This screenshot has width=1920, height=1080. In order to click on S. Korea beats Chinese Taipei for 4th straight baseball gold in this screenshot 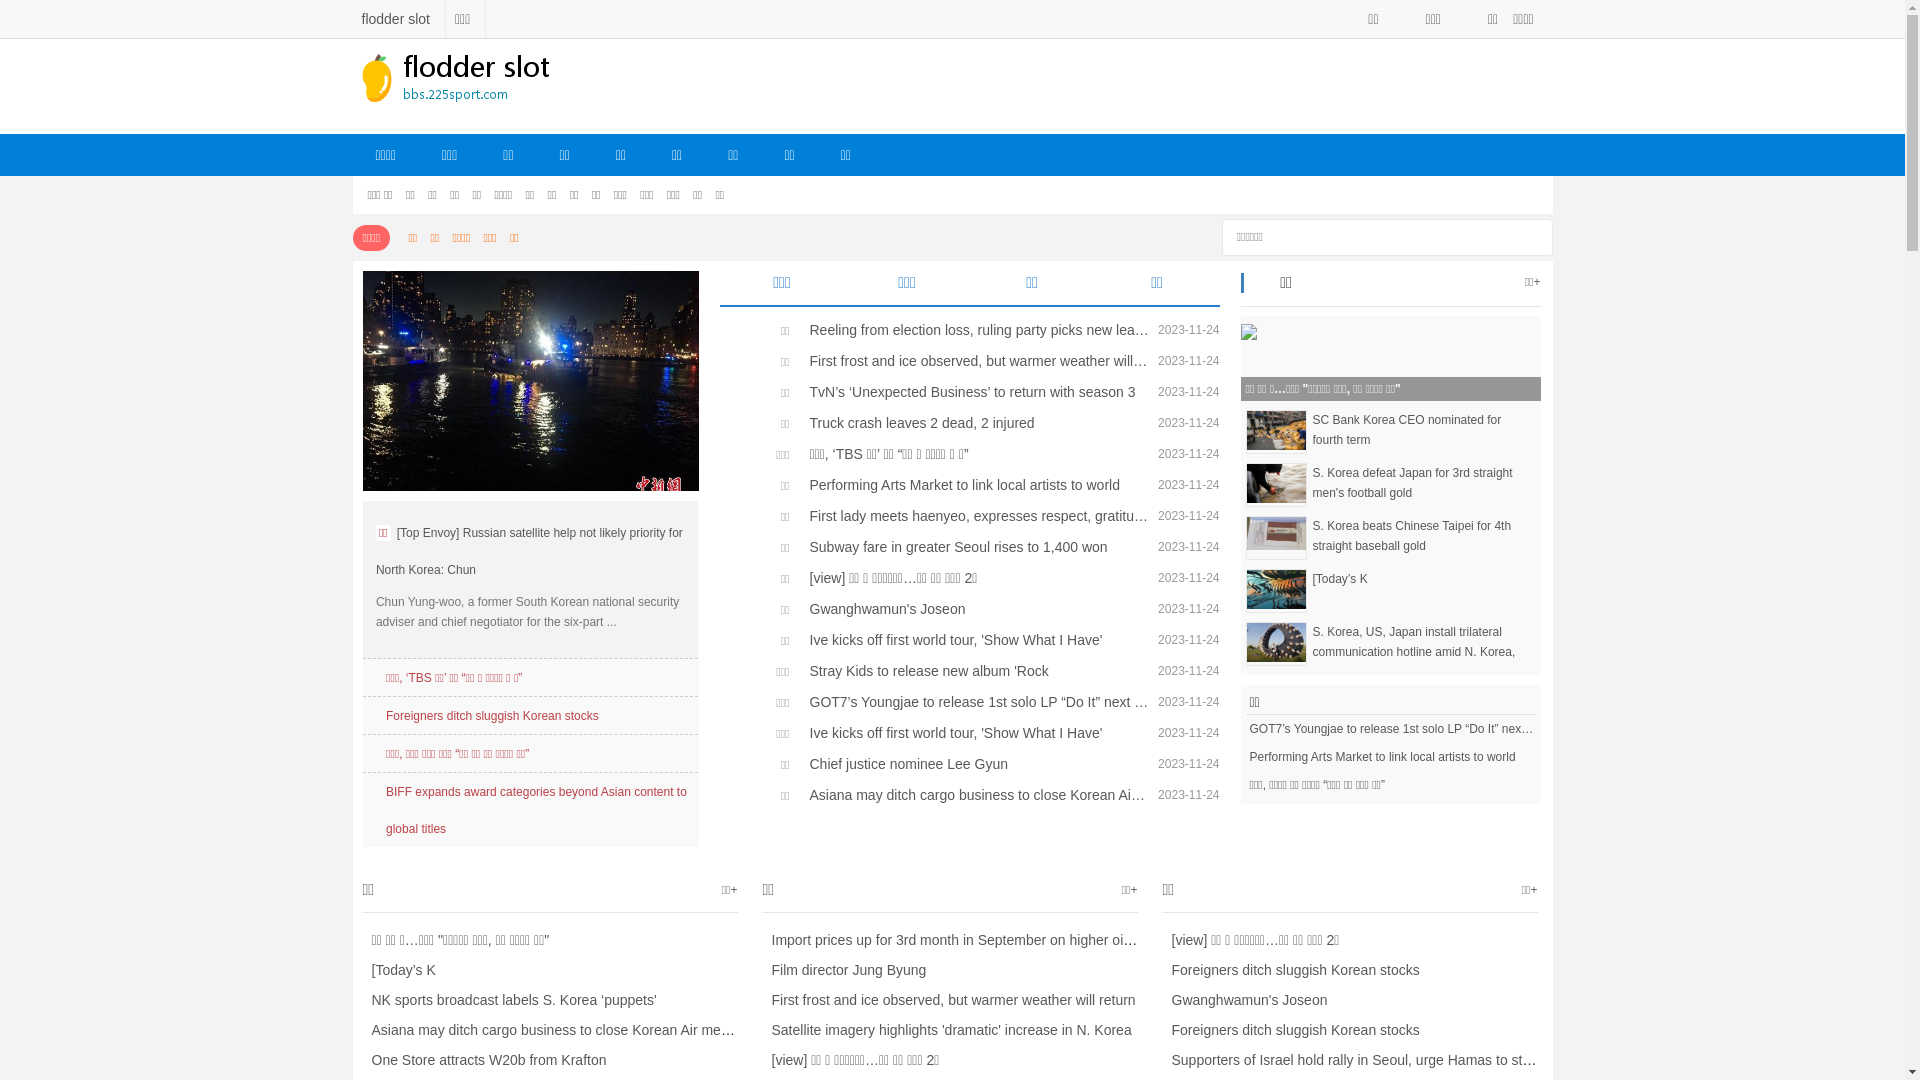, I will do `click(1276, 532)`.